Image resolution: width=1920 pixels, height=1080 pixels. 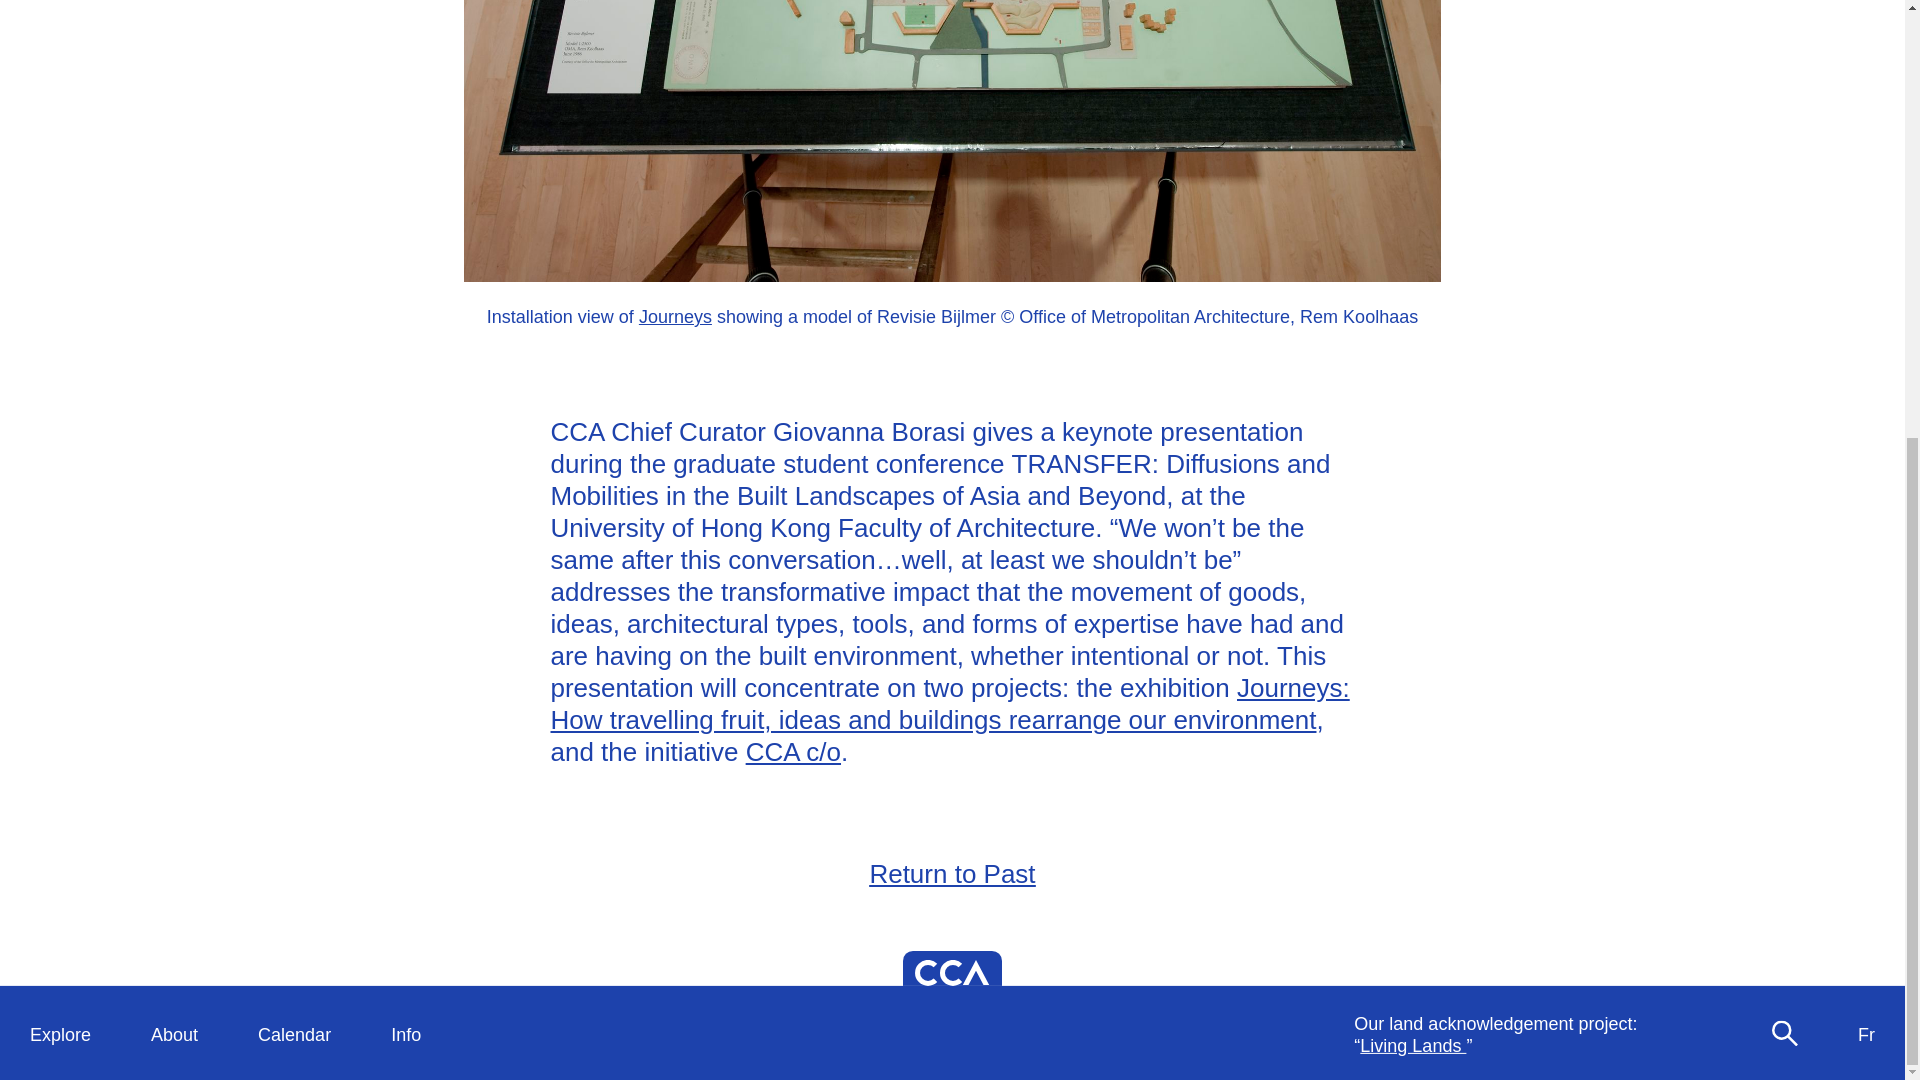 I want to click on Instagram, so click(x=1612, y=466).